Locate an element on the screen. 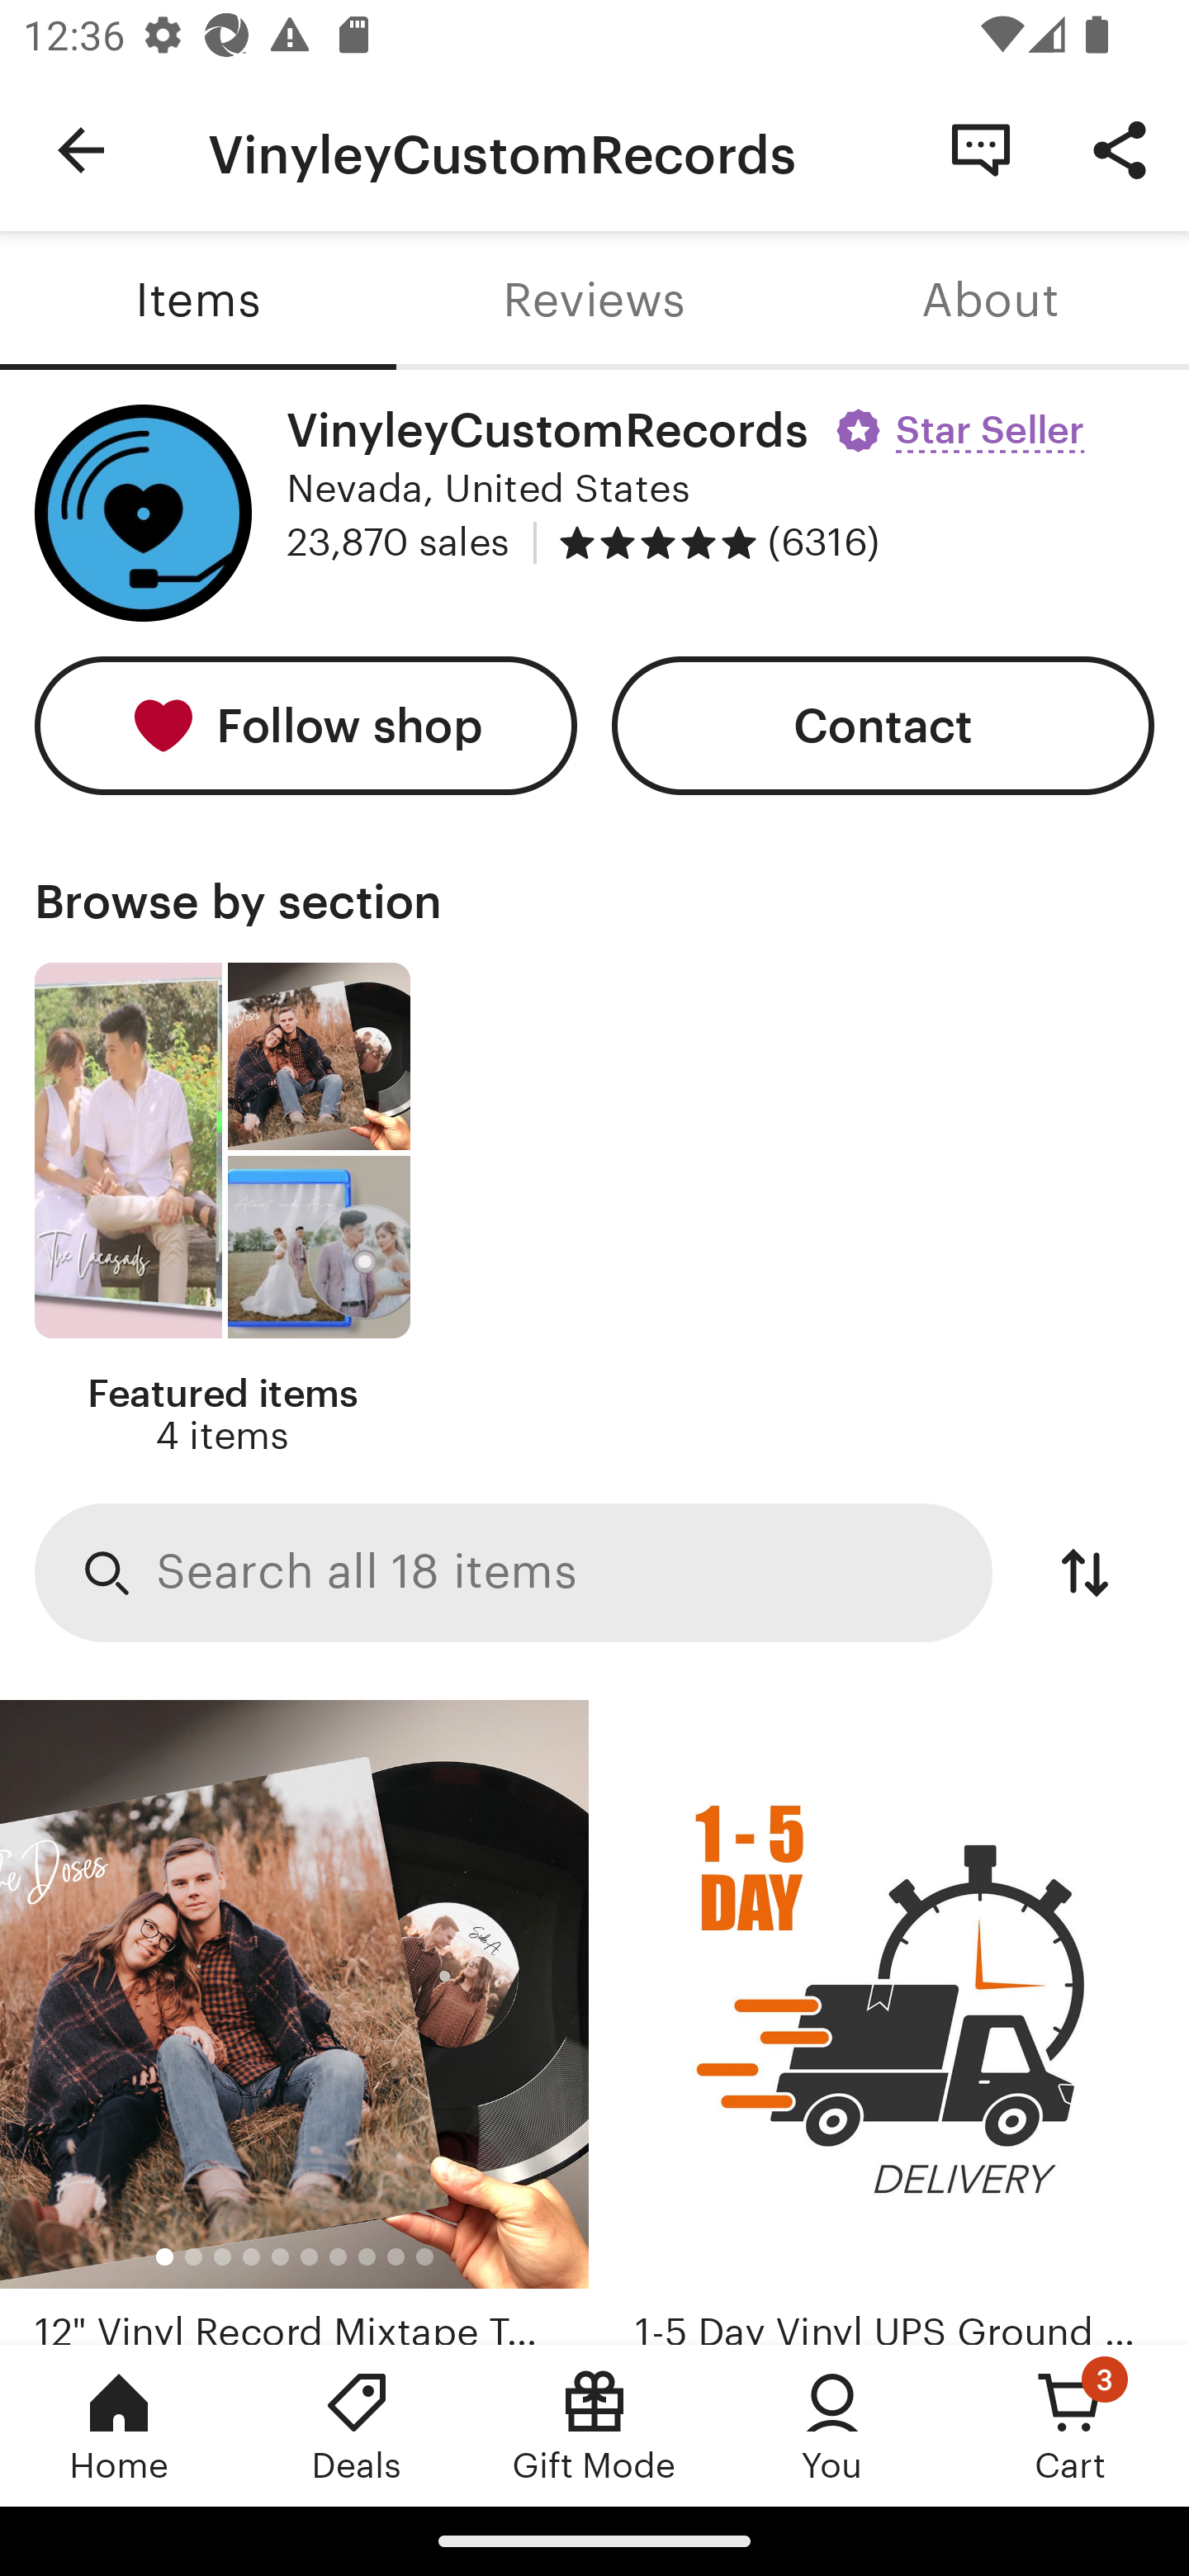  Featured items 4 items is located at coordinates (221, 1210).